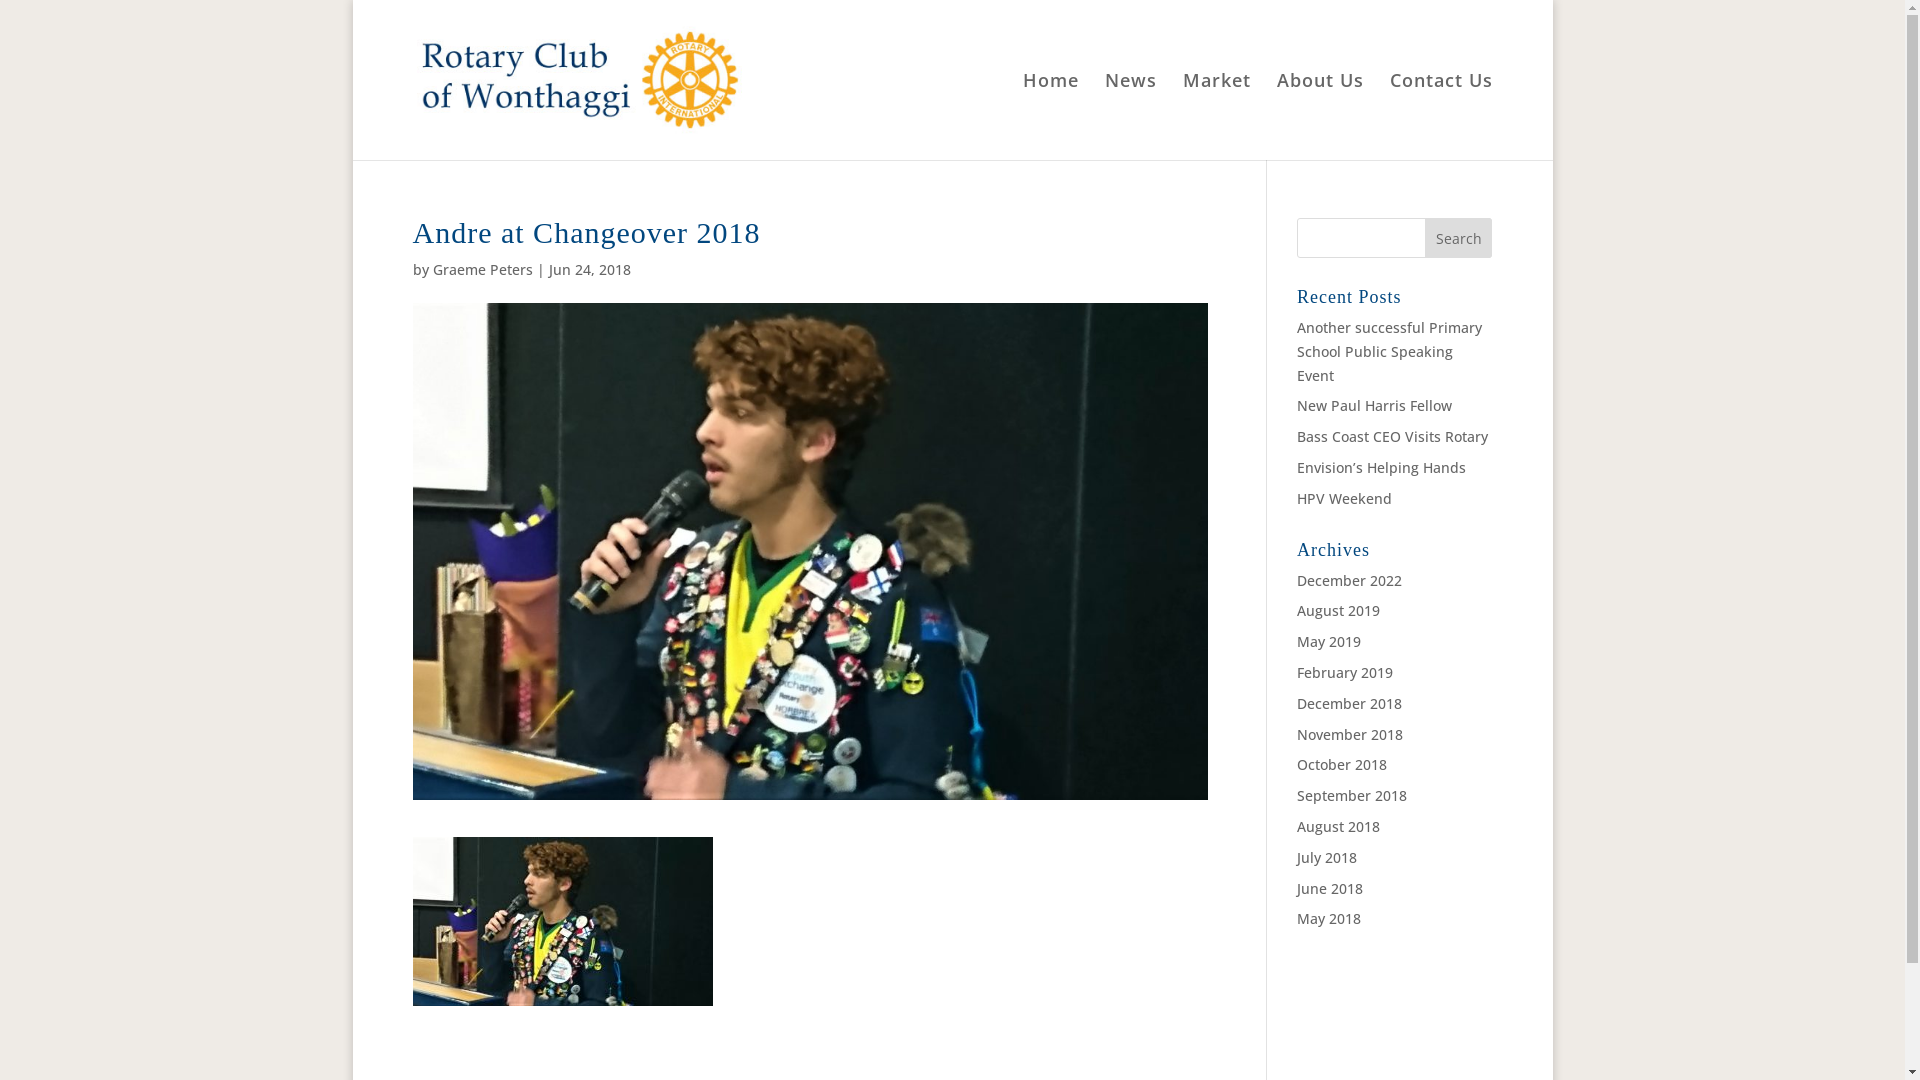 Image resolution: width=1920 pixels, height=1080 pixels. I want to click on Graeme Peters, so click(482, 270).